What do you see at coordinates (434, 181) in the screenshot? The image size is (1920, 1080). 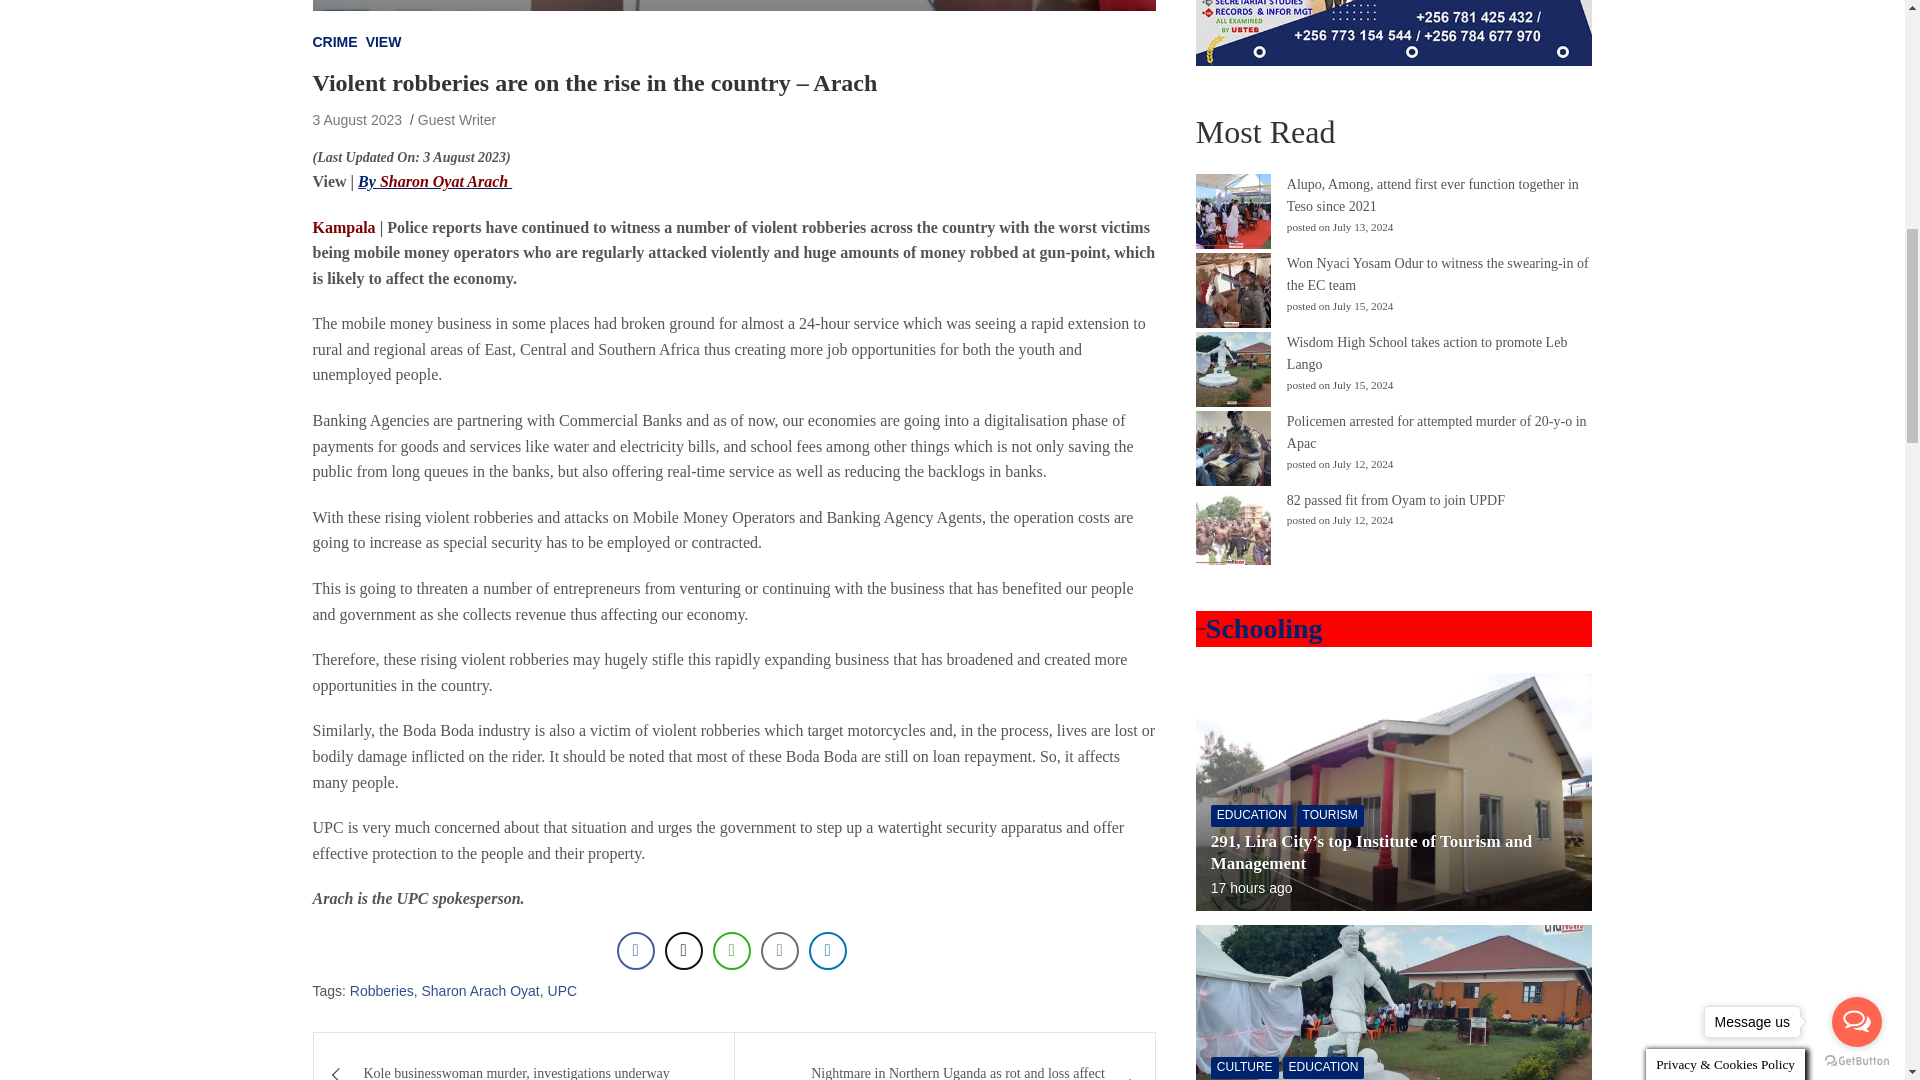 I see `By Sharon Oyat Arach ` at bounding box center [434, 181].